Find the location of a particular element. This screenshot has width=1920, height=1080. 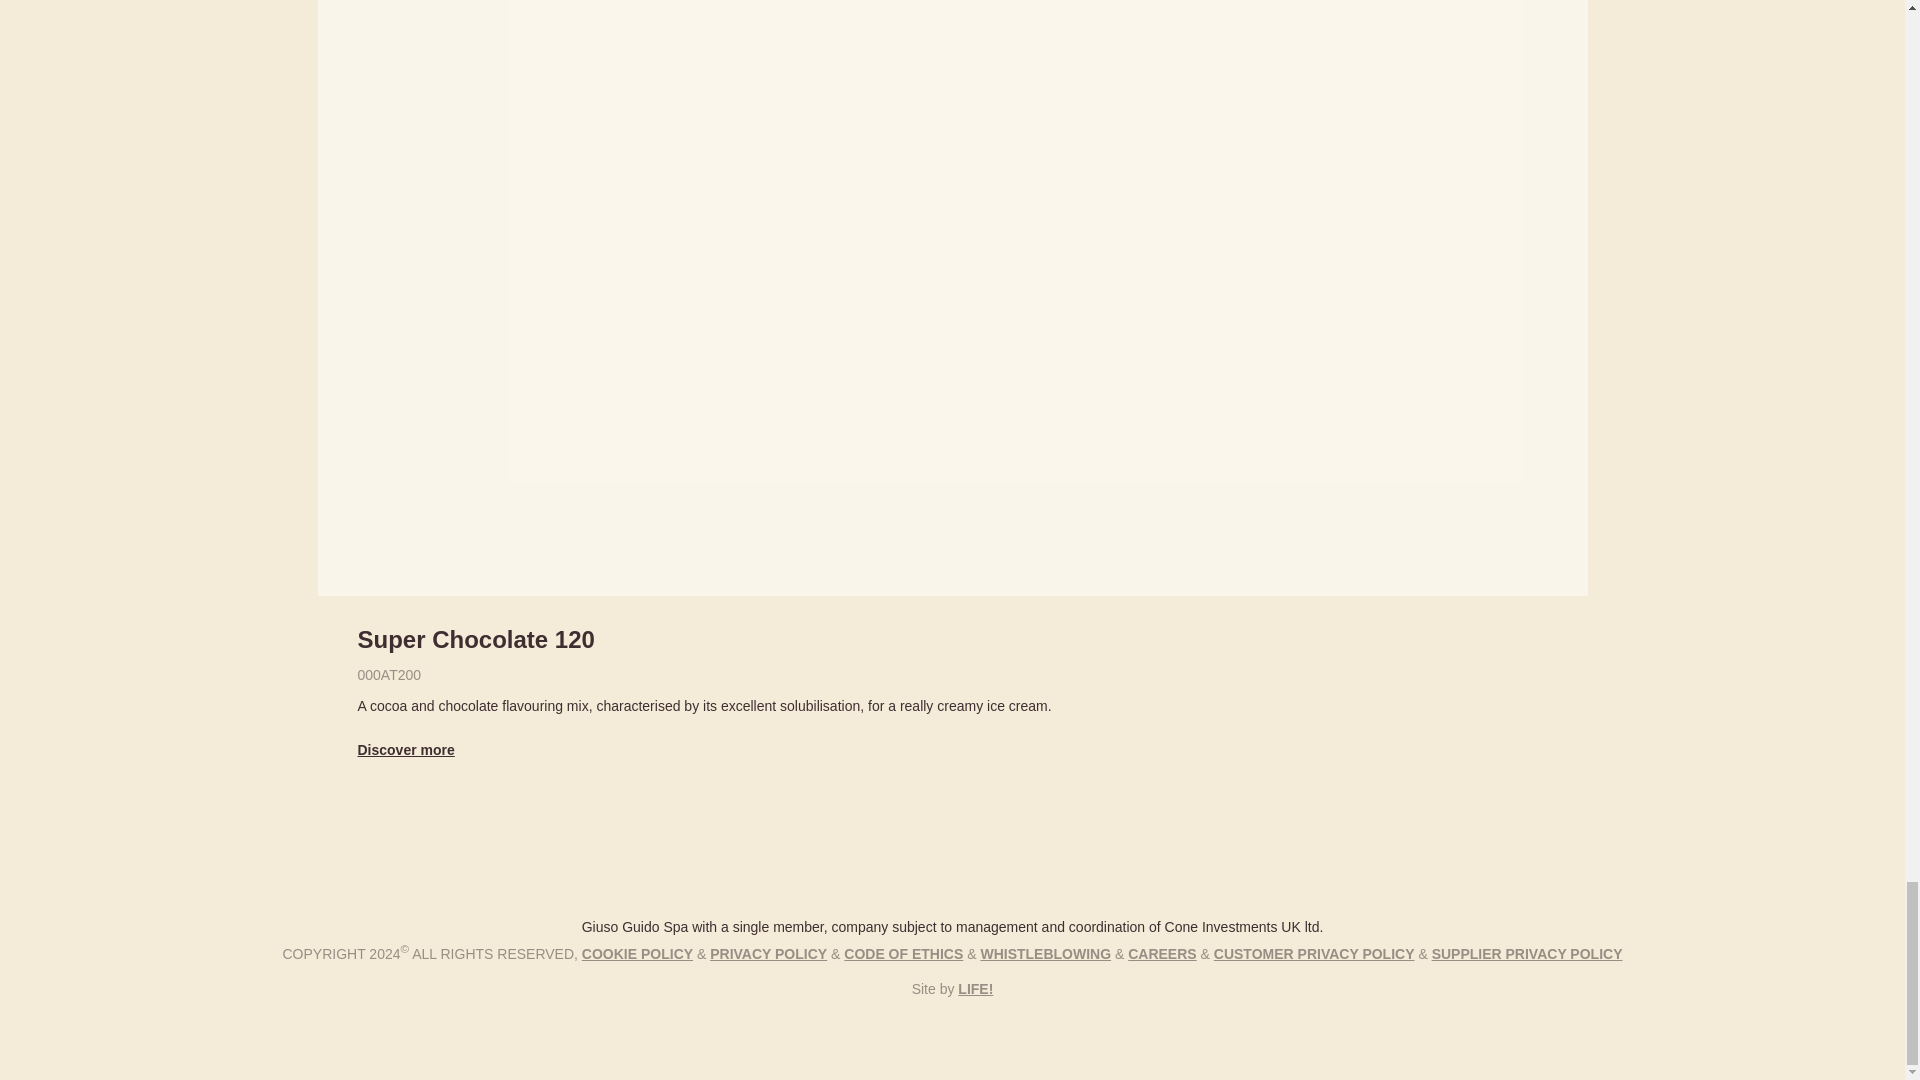

CUSTOMER PRIVACY POLICY is located at coordinates (1314, 954).